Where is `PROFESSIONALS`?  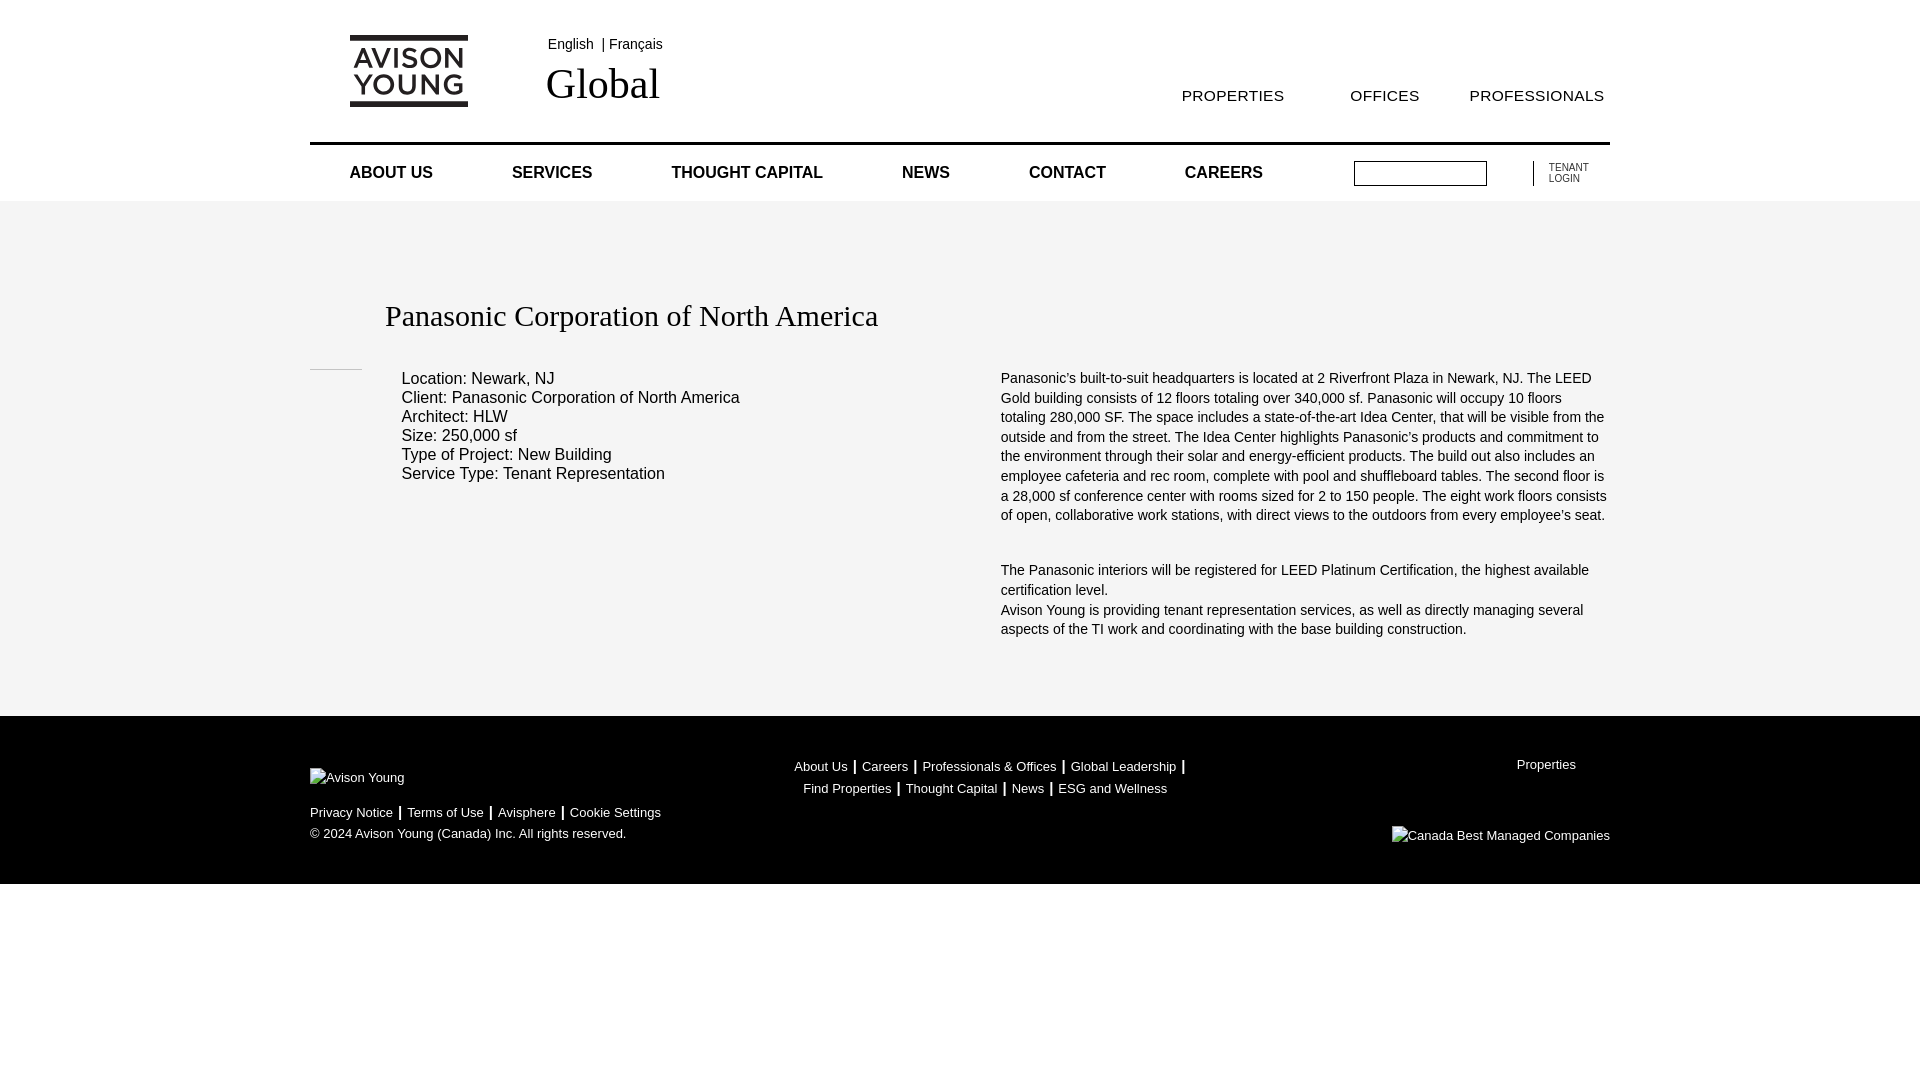
PROFESSIONALS is located at coordinates (1536, 95).